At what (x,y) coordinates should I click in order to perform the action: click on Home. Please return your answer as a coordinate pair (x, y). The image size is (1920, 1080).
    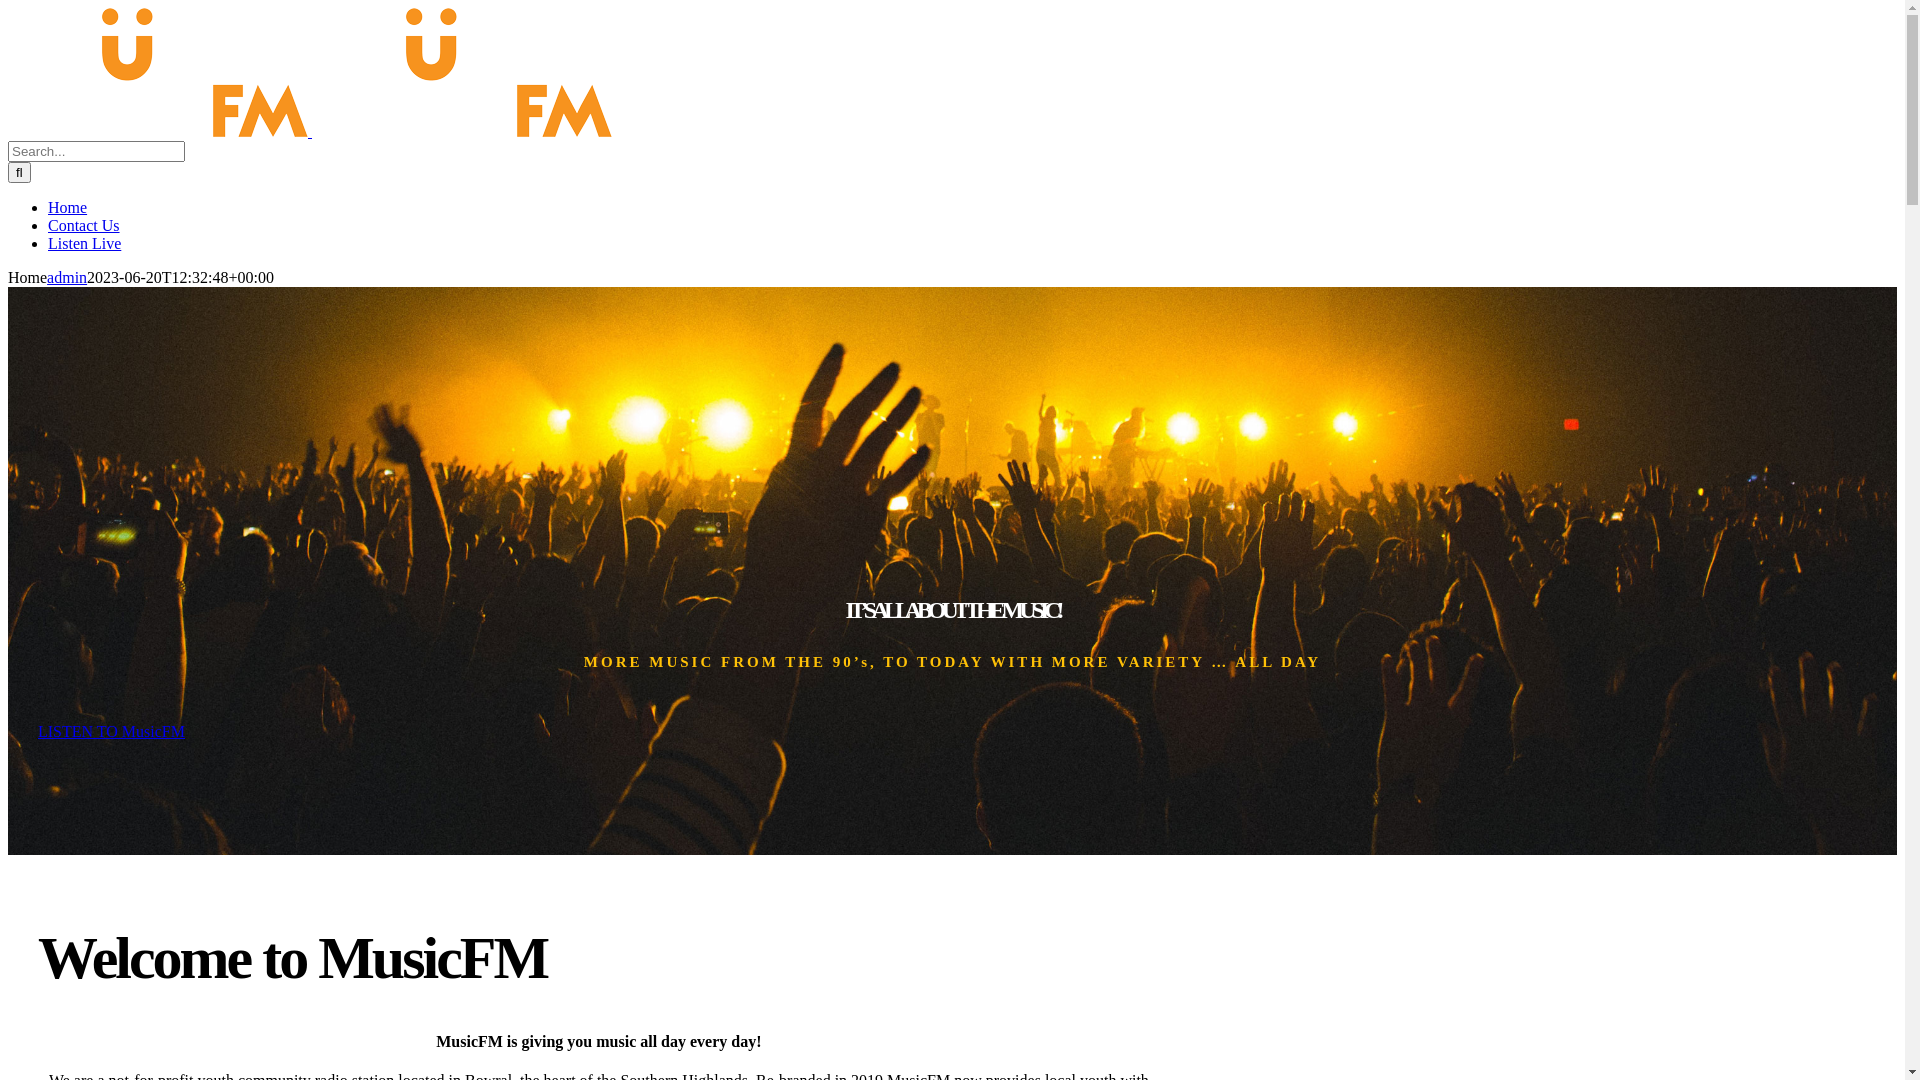
    Looking at the image, I should click on (68, 208).